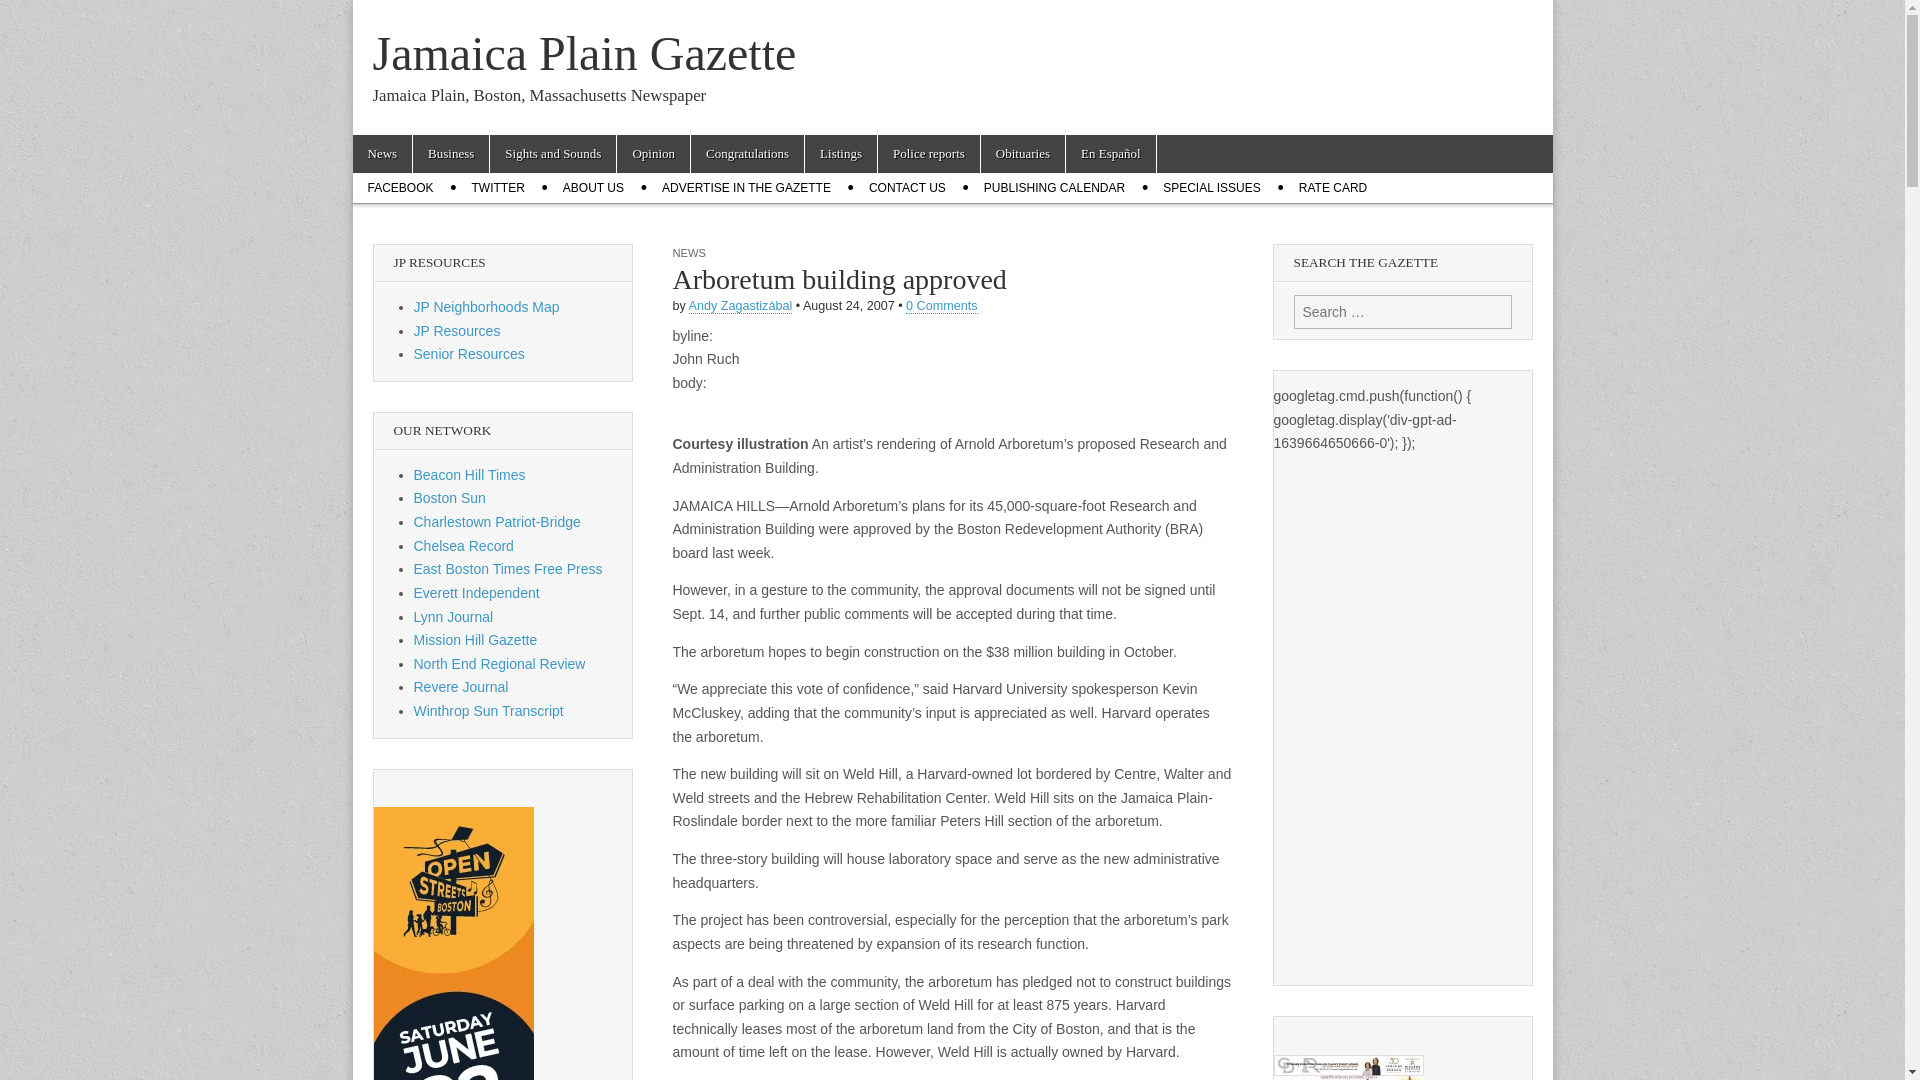  I want to click on JP Neighborhoods Map, so click(487, 307).